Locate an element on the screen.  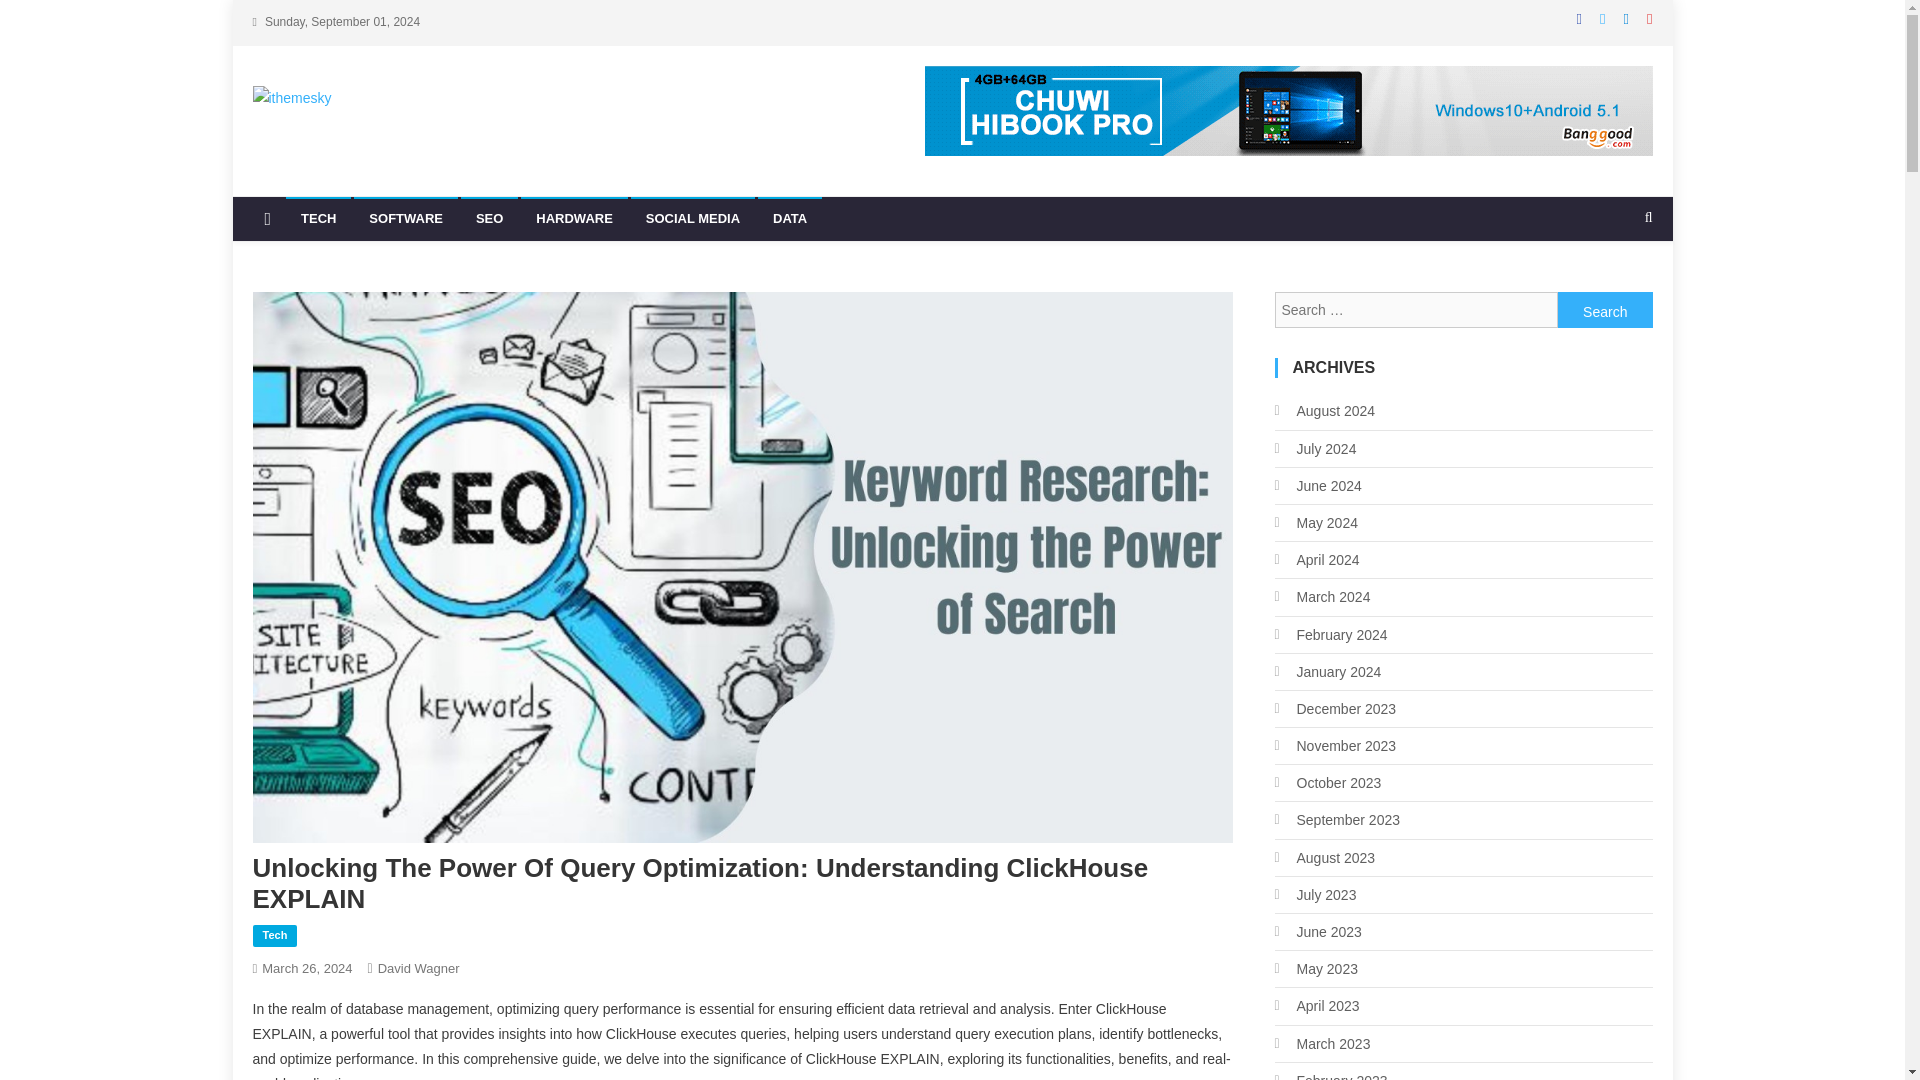
TECH is located at coordinates (318, 218).